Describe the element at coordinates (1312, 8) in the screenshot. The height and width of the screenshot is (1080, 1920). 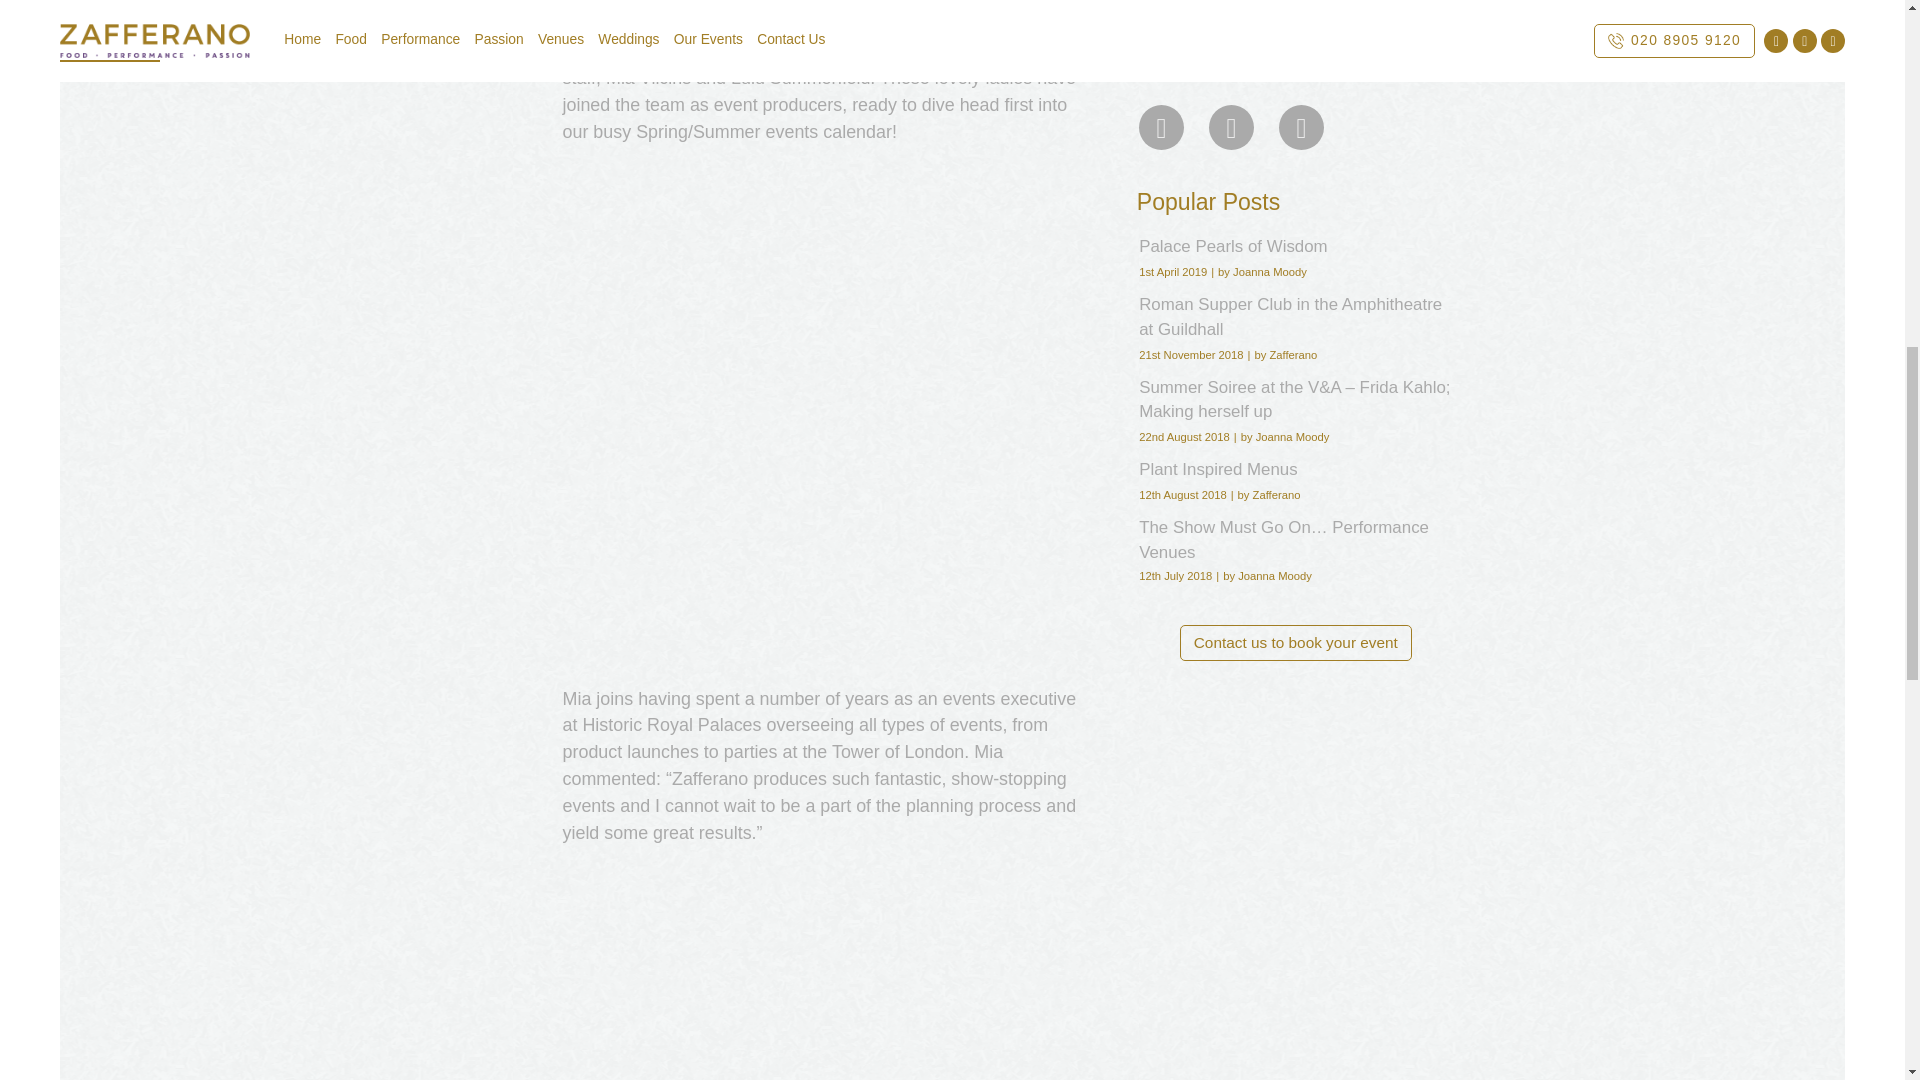
I see `Performance` at that location.